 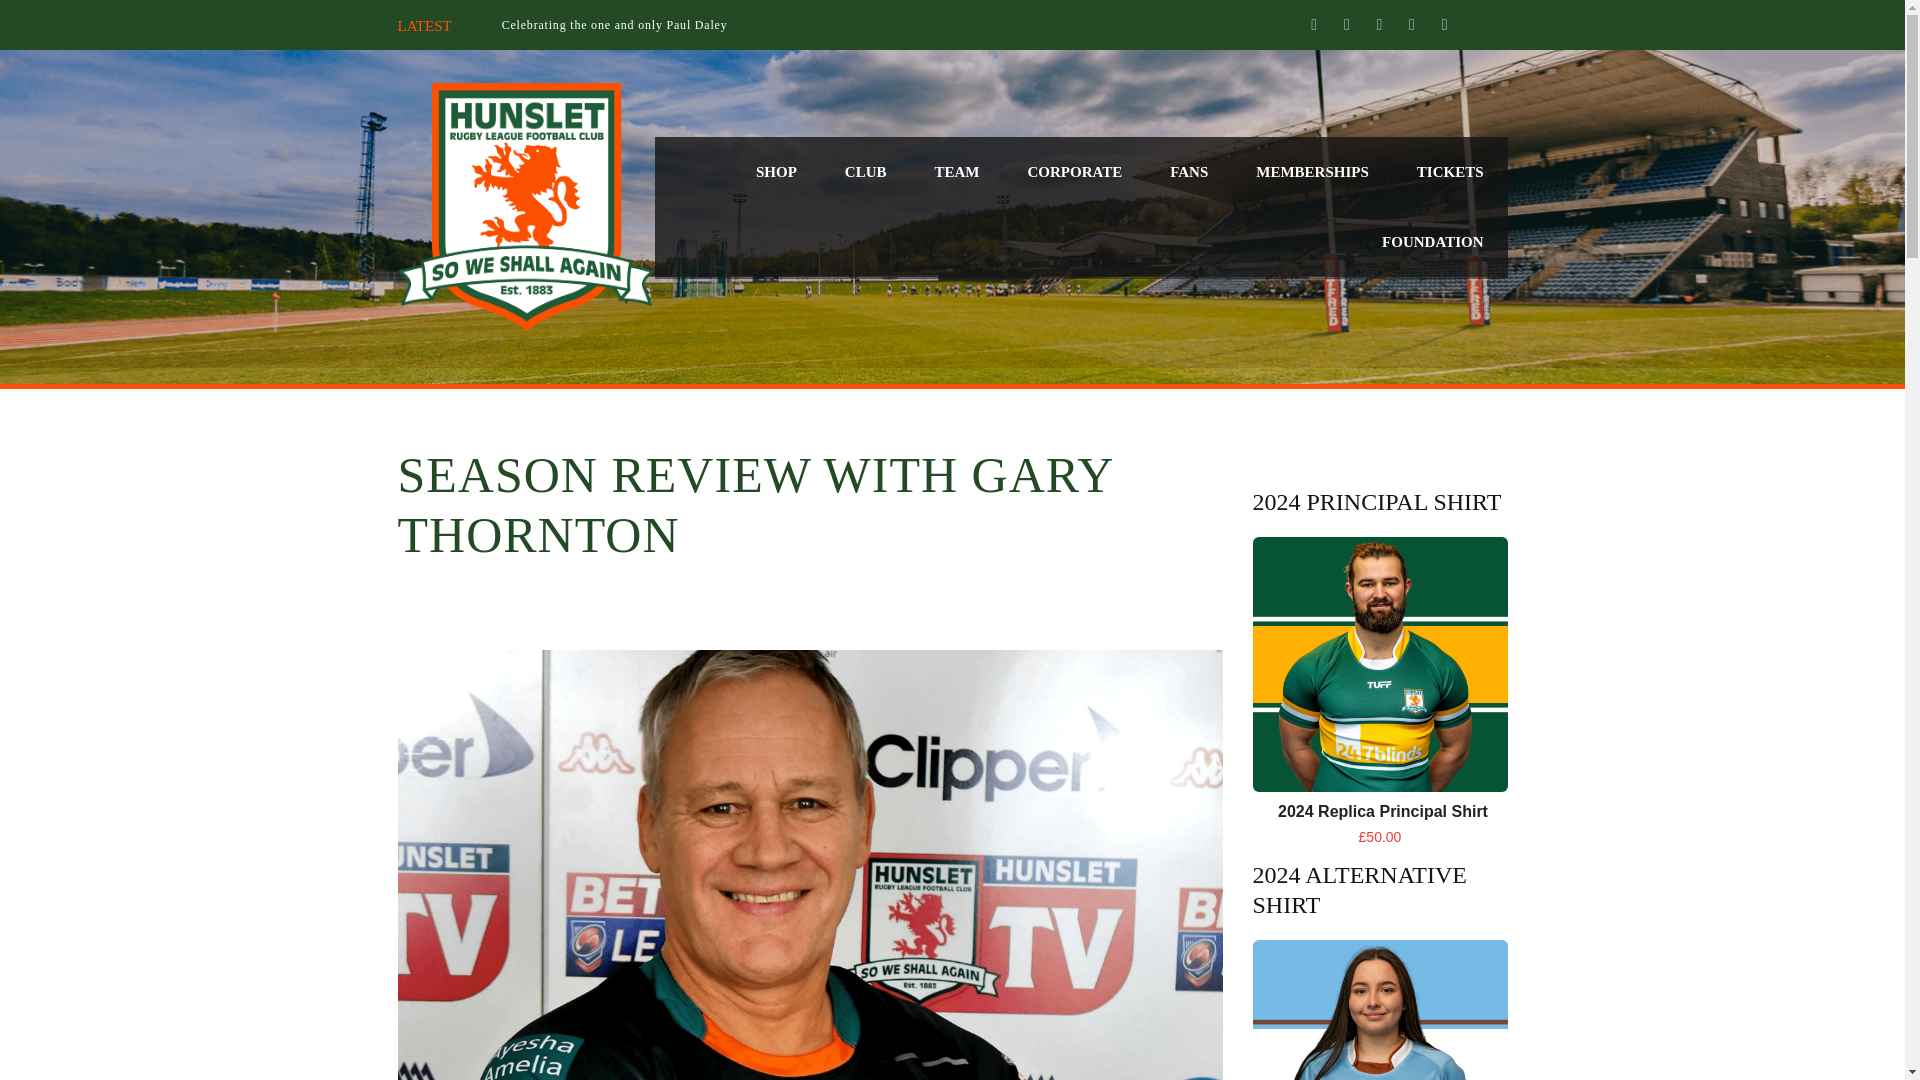 What do you see at coordinates (776, 172) in the screenshot?
I see `SHOP` at bounding box center [776, 172].